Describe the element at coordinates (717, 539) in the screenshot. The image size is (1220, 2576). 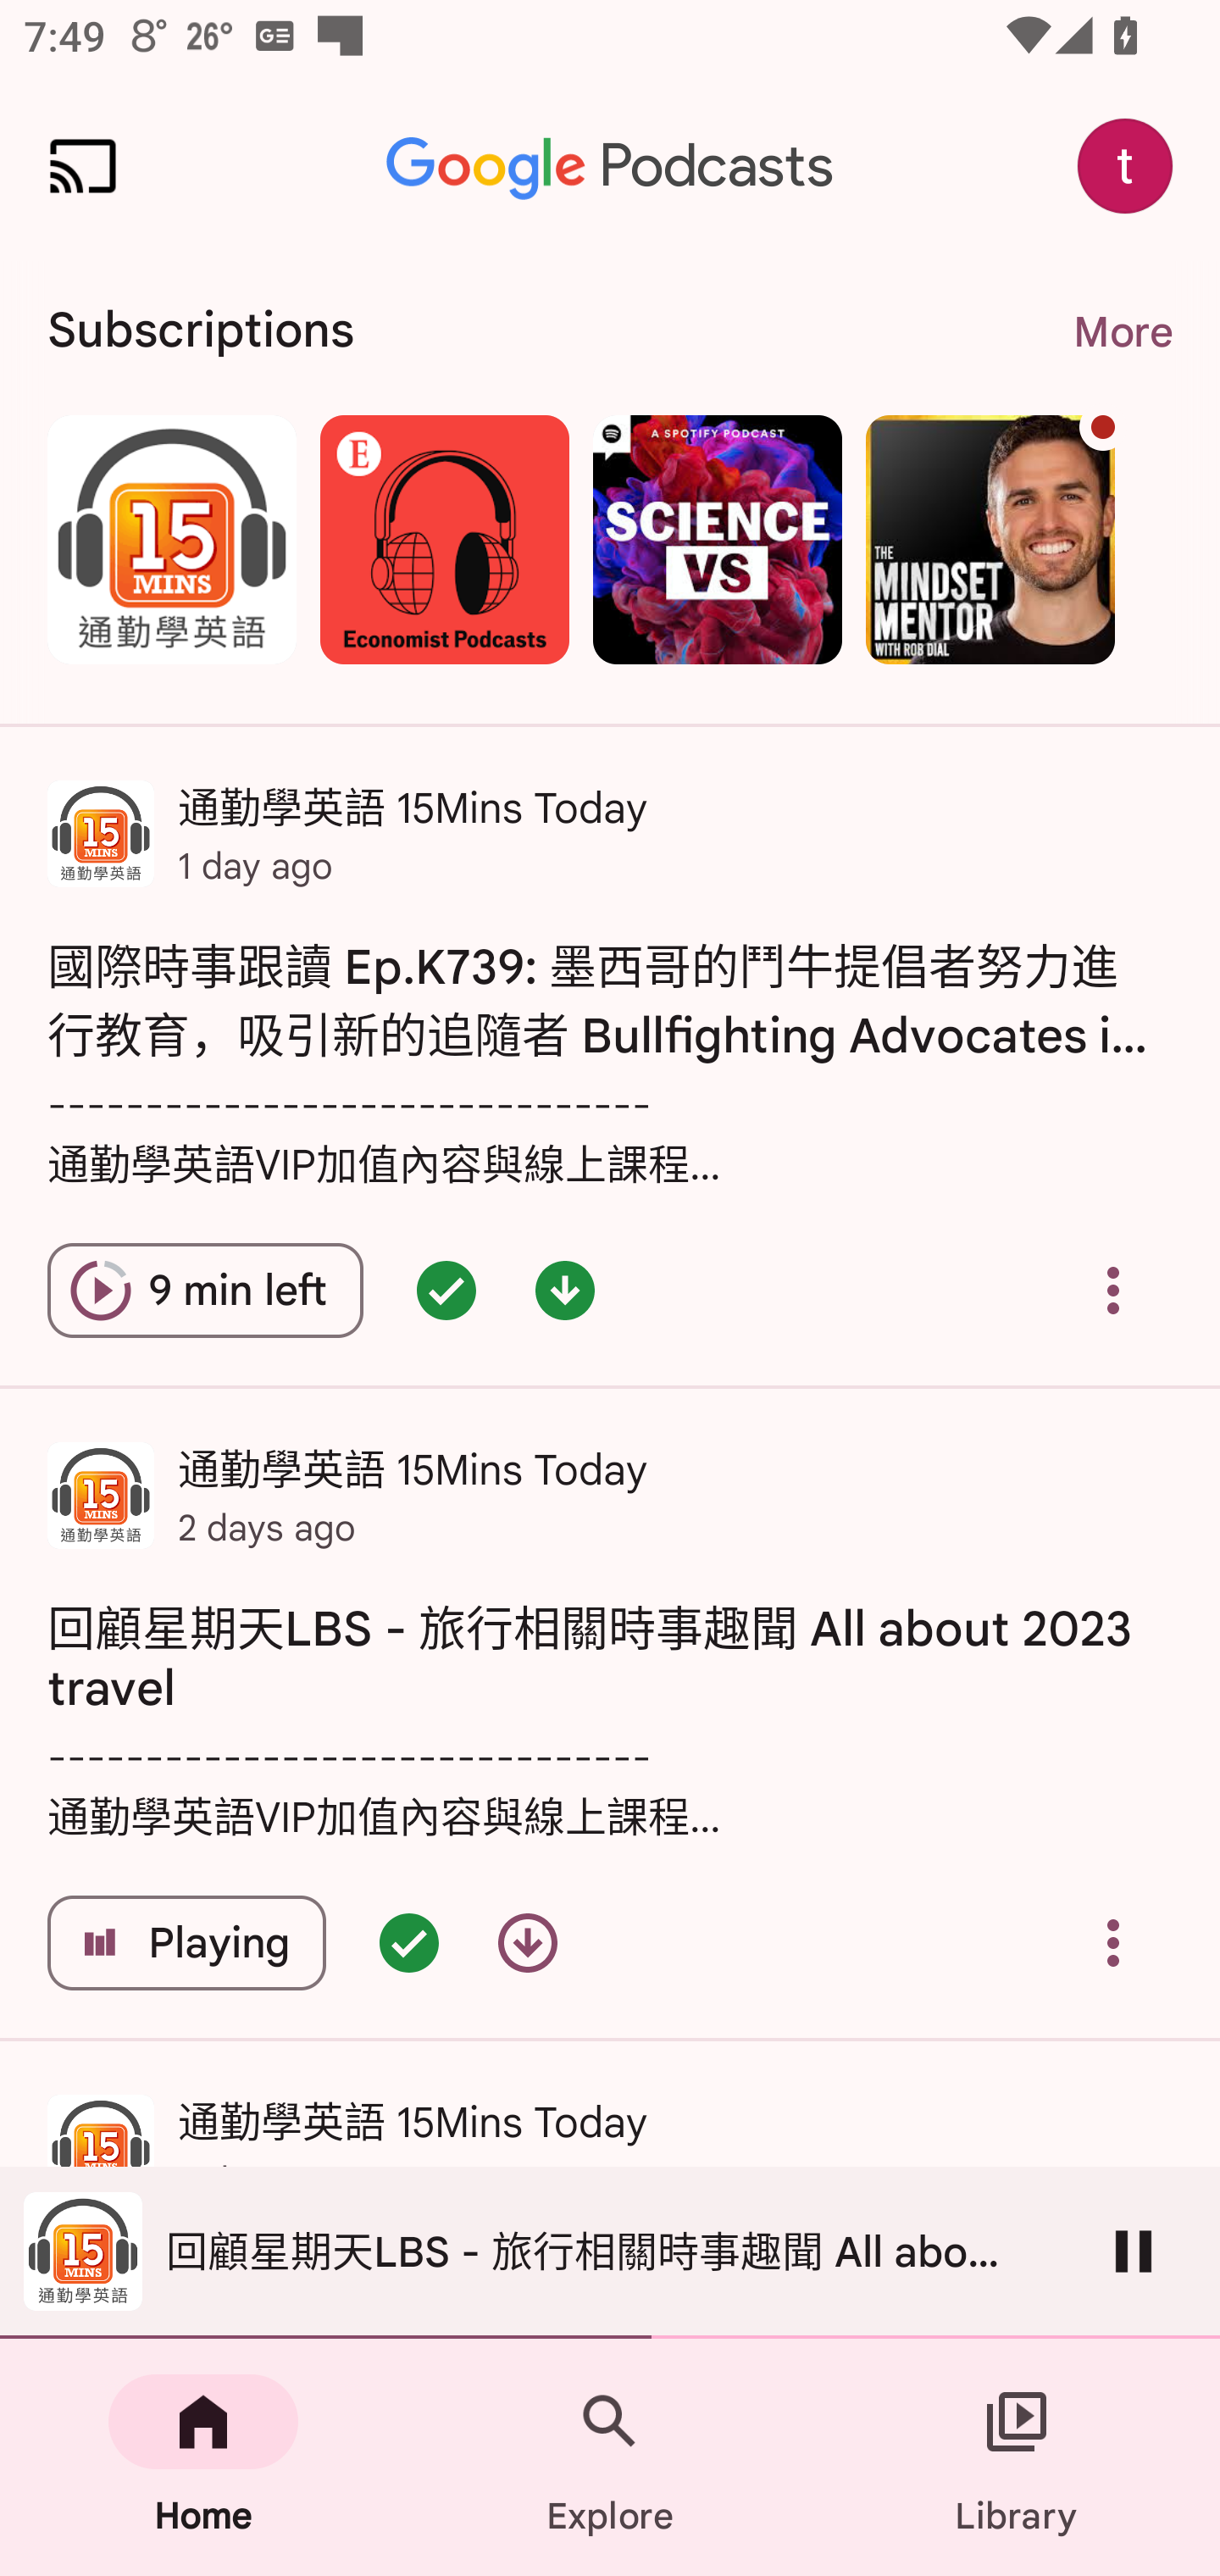
I see `Science Vs` at that location.